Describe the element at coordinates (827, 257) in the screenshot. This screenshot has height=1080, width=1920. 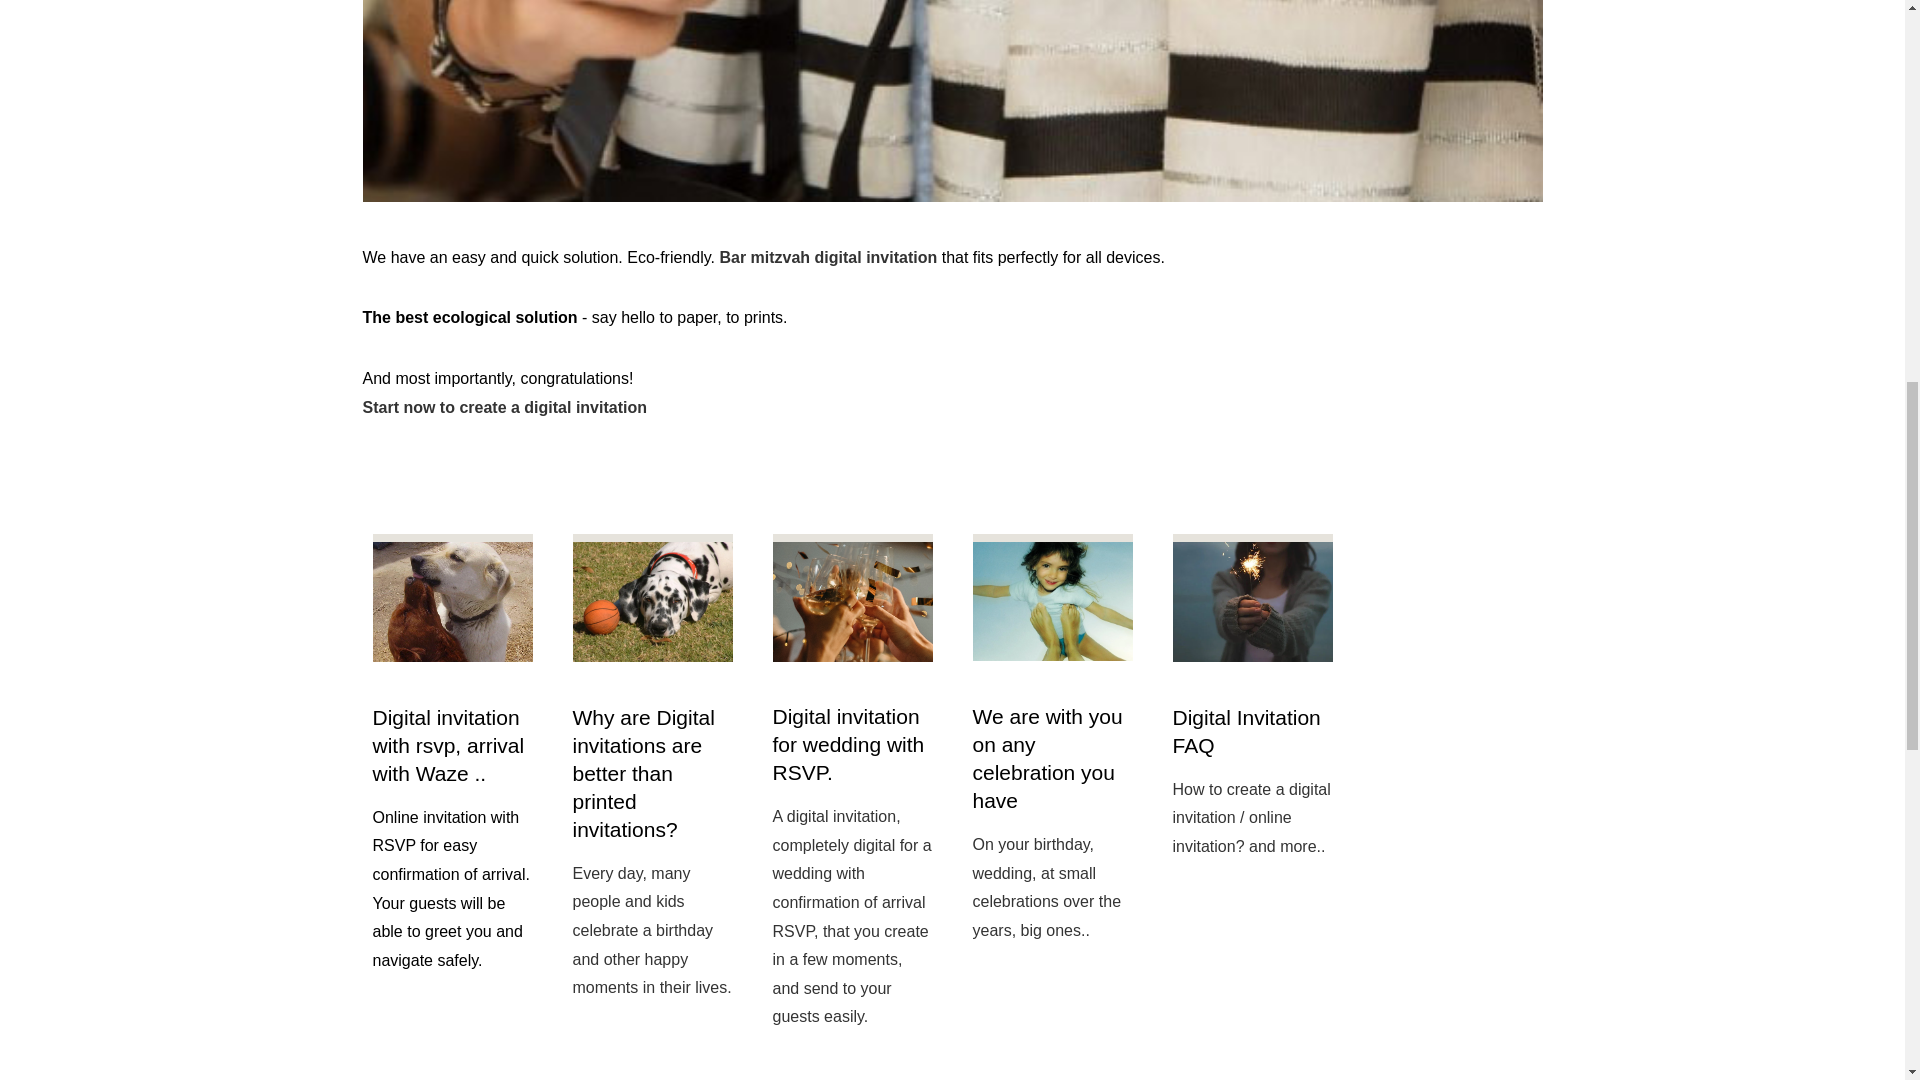
I see `Bar mitzvah digital invitation` at that location.